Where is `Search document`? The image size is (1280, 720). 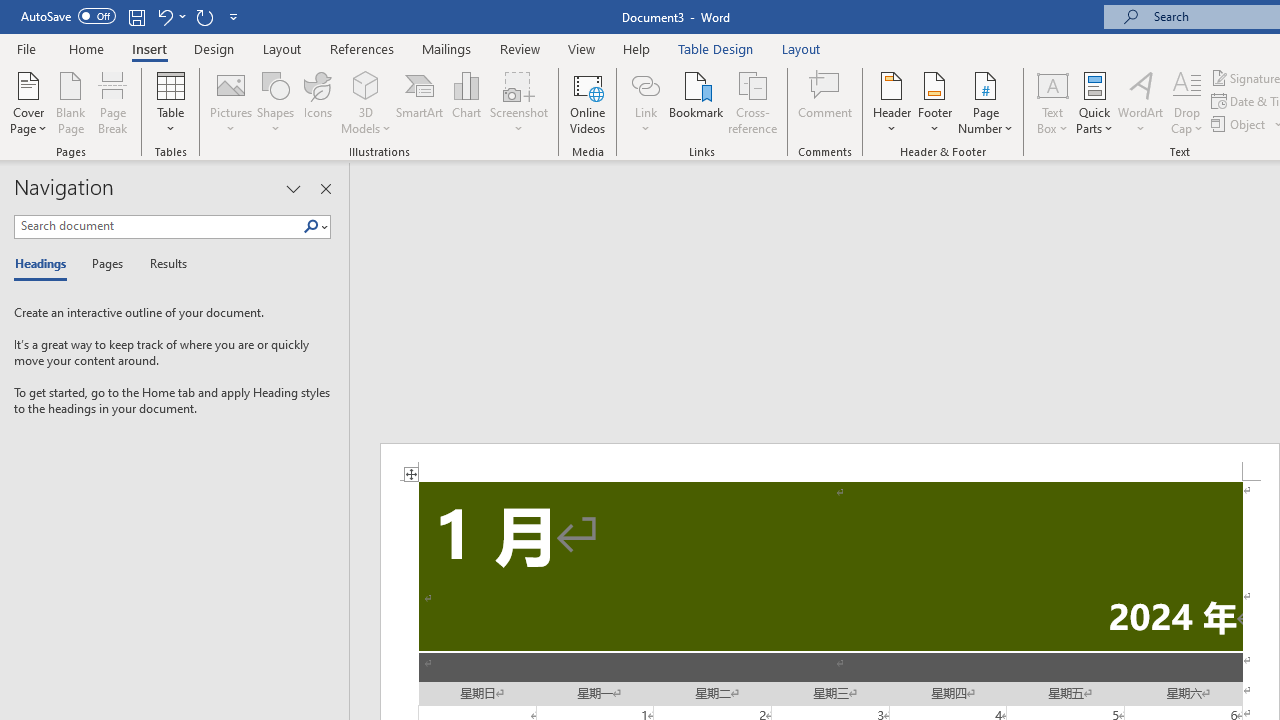 Search document is located at coordinates (158, 226).